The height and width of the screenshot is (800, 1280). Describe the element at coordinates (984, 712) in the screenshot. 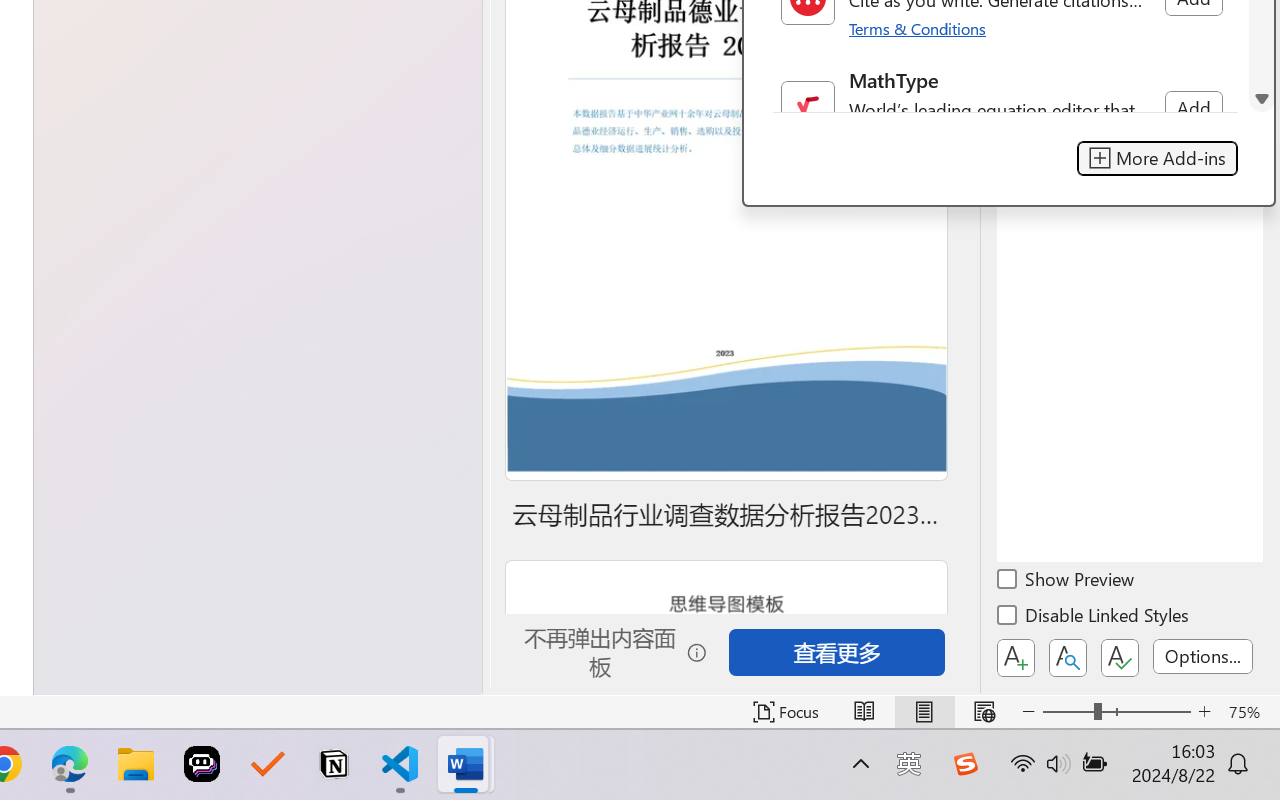

I see `Web Layout` at that location.